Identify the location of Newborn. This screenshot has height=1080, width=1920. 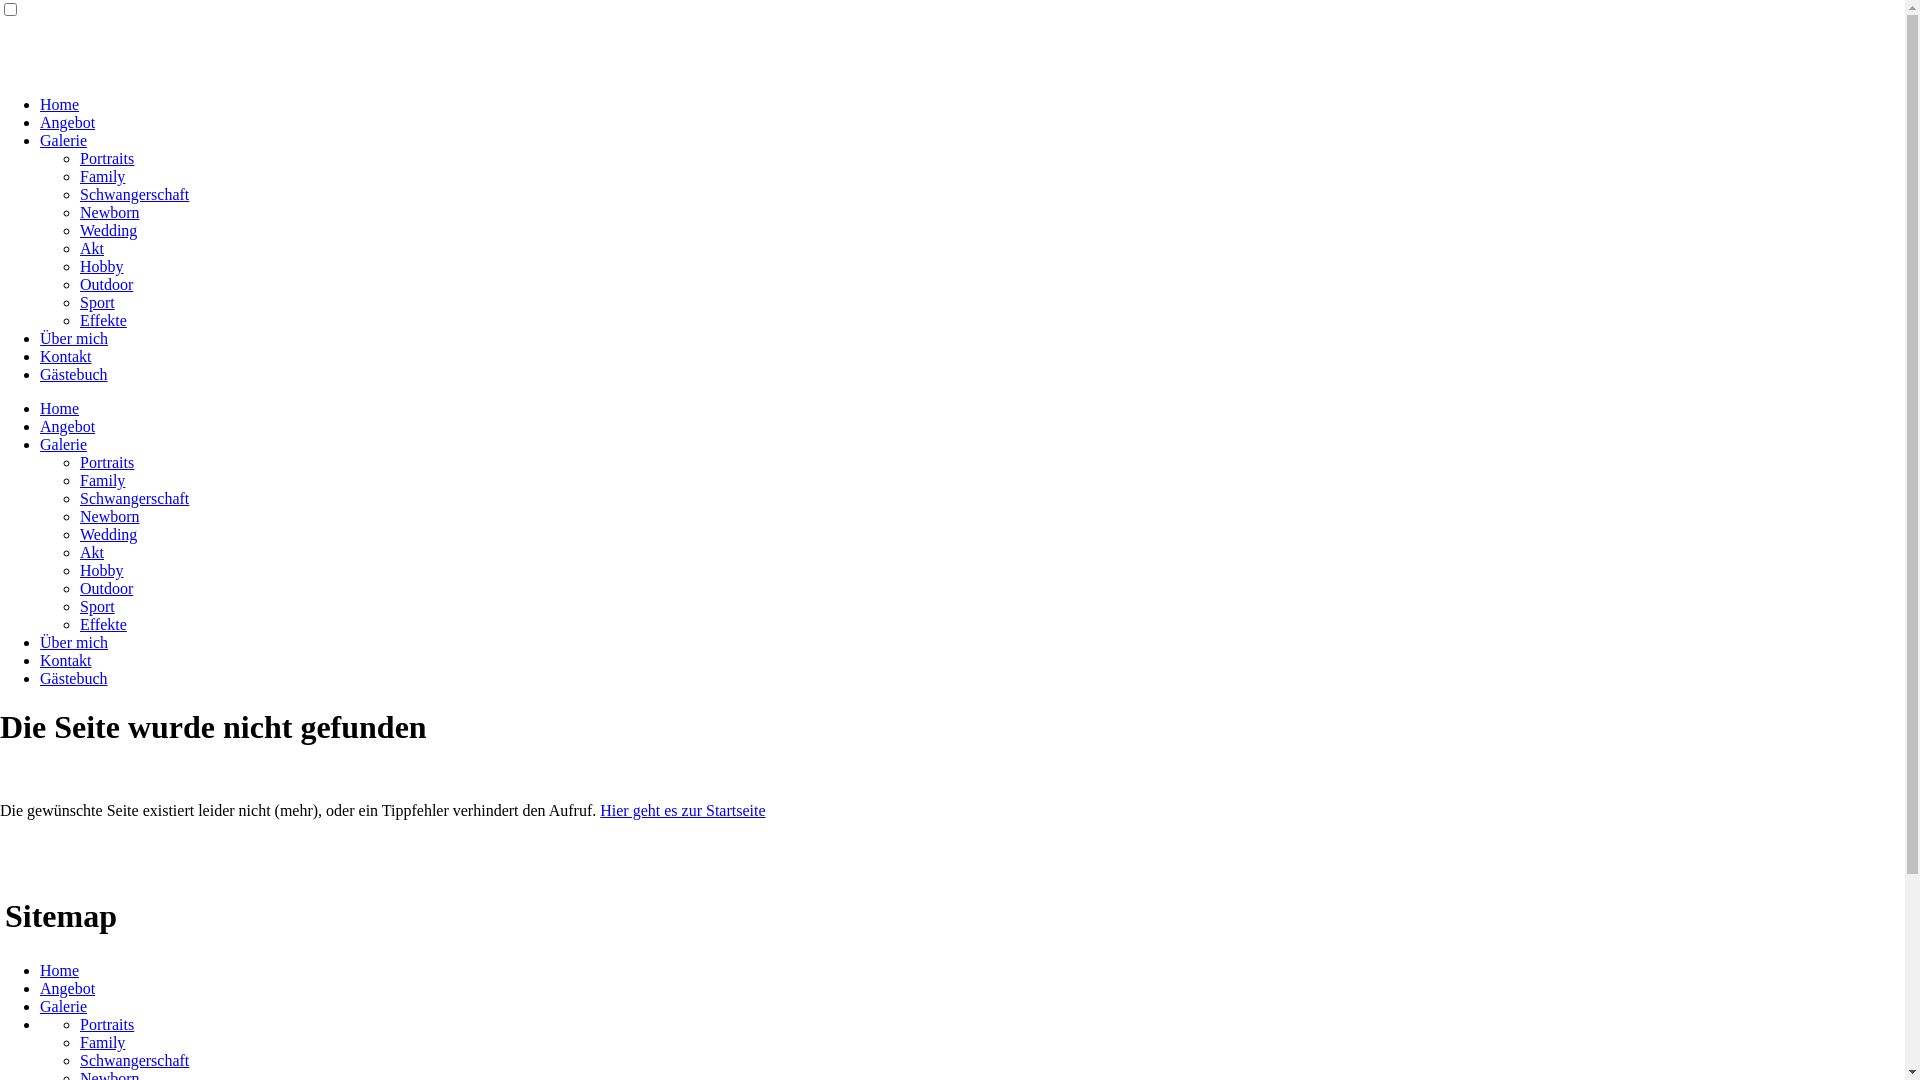
(110, 212).